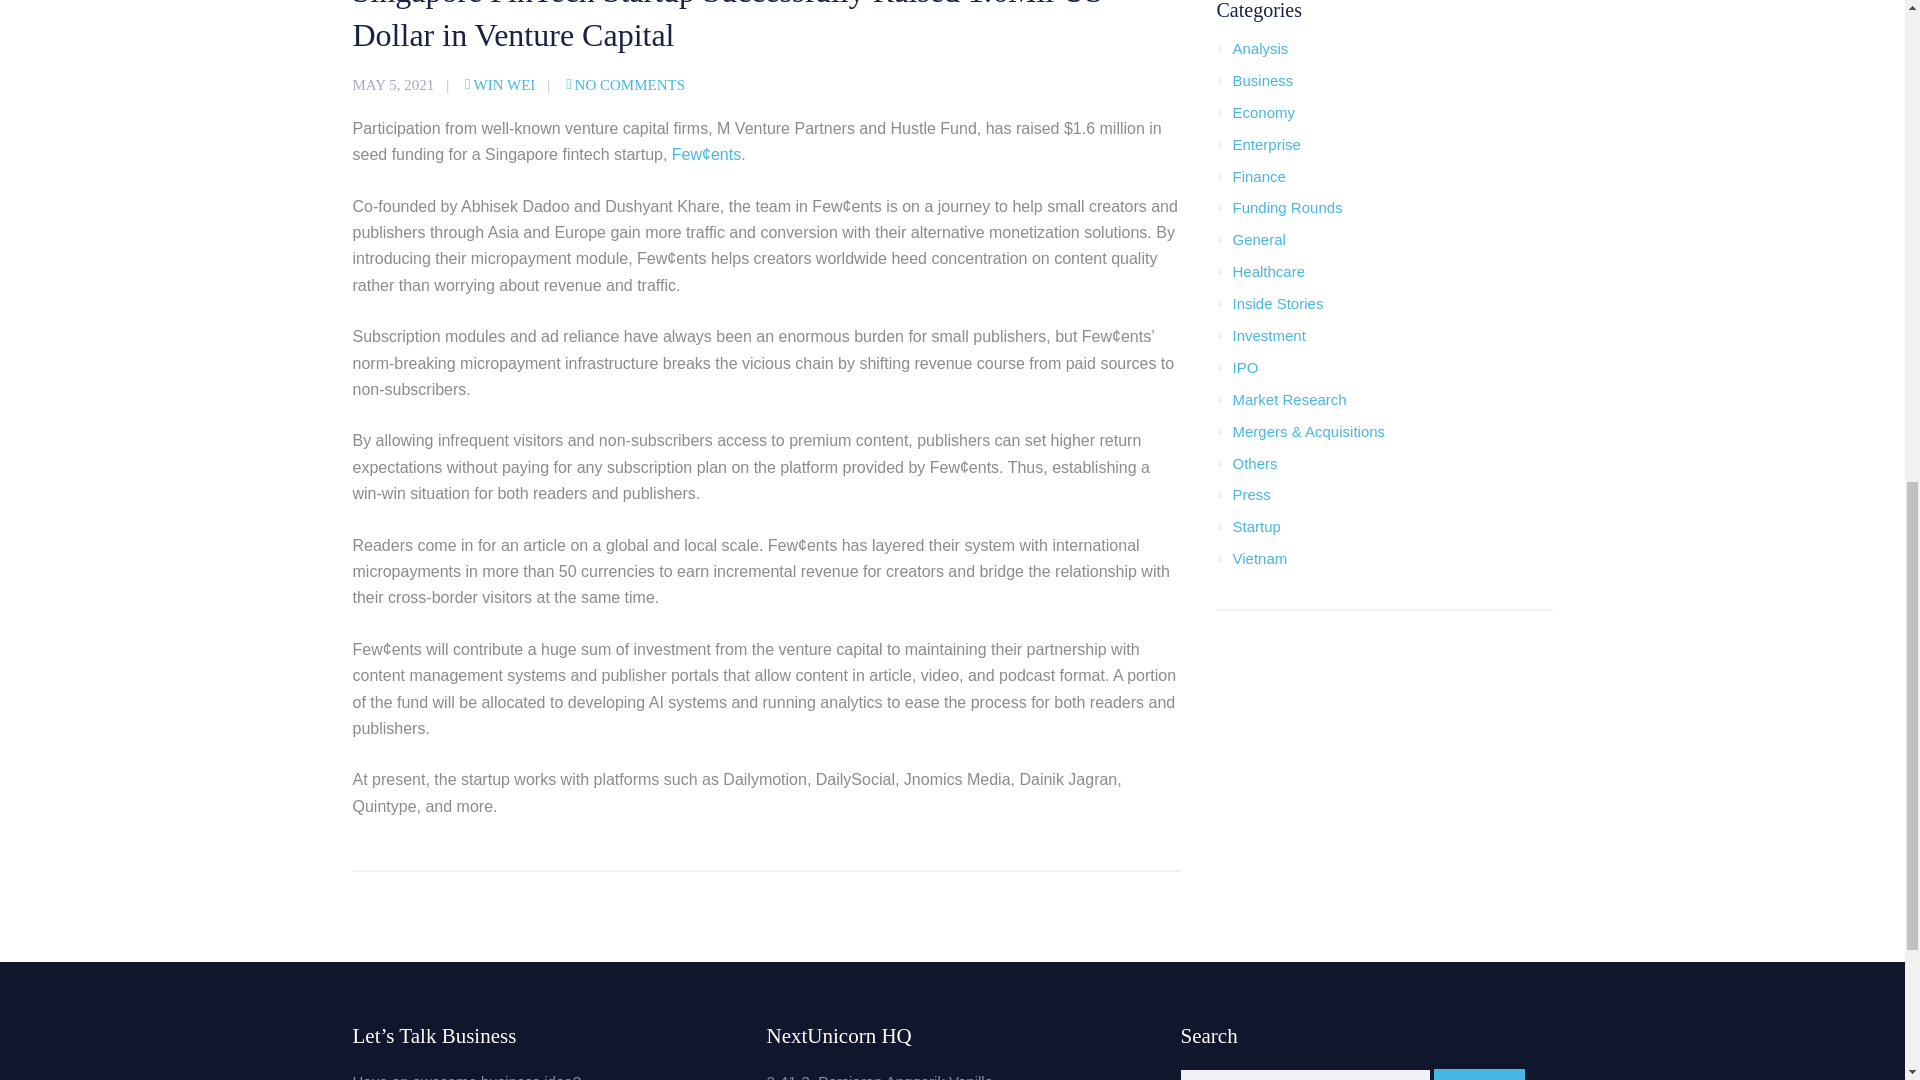 The image size is (1920, 1080). I want to click on Search, so click(1479, 1074).